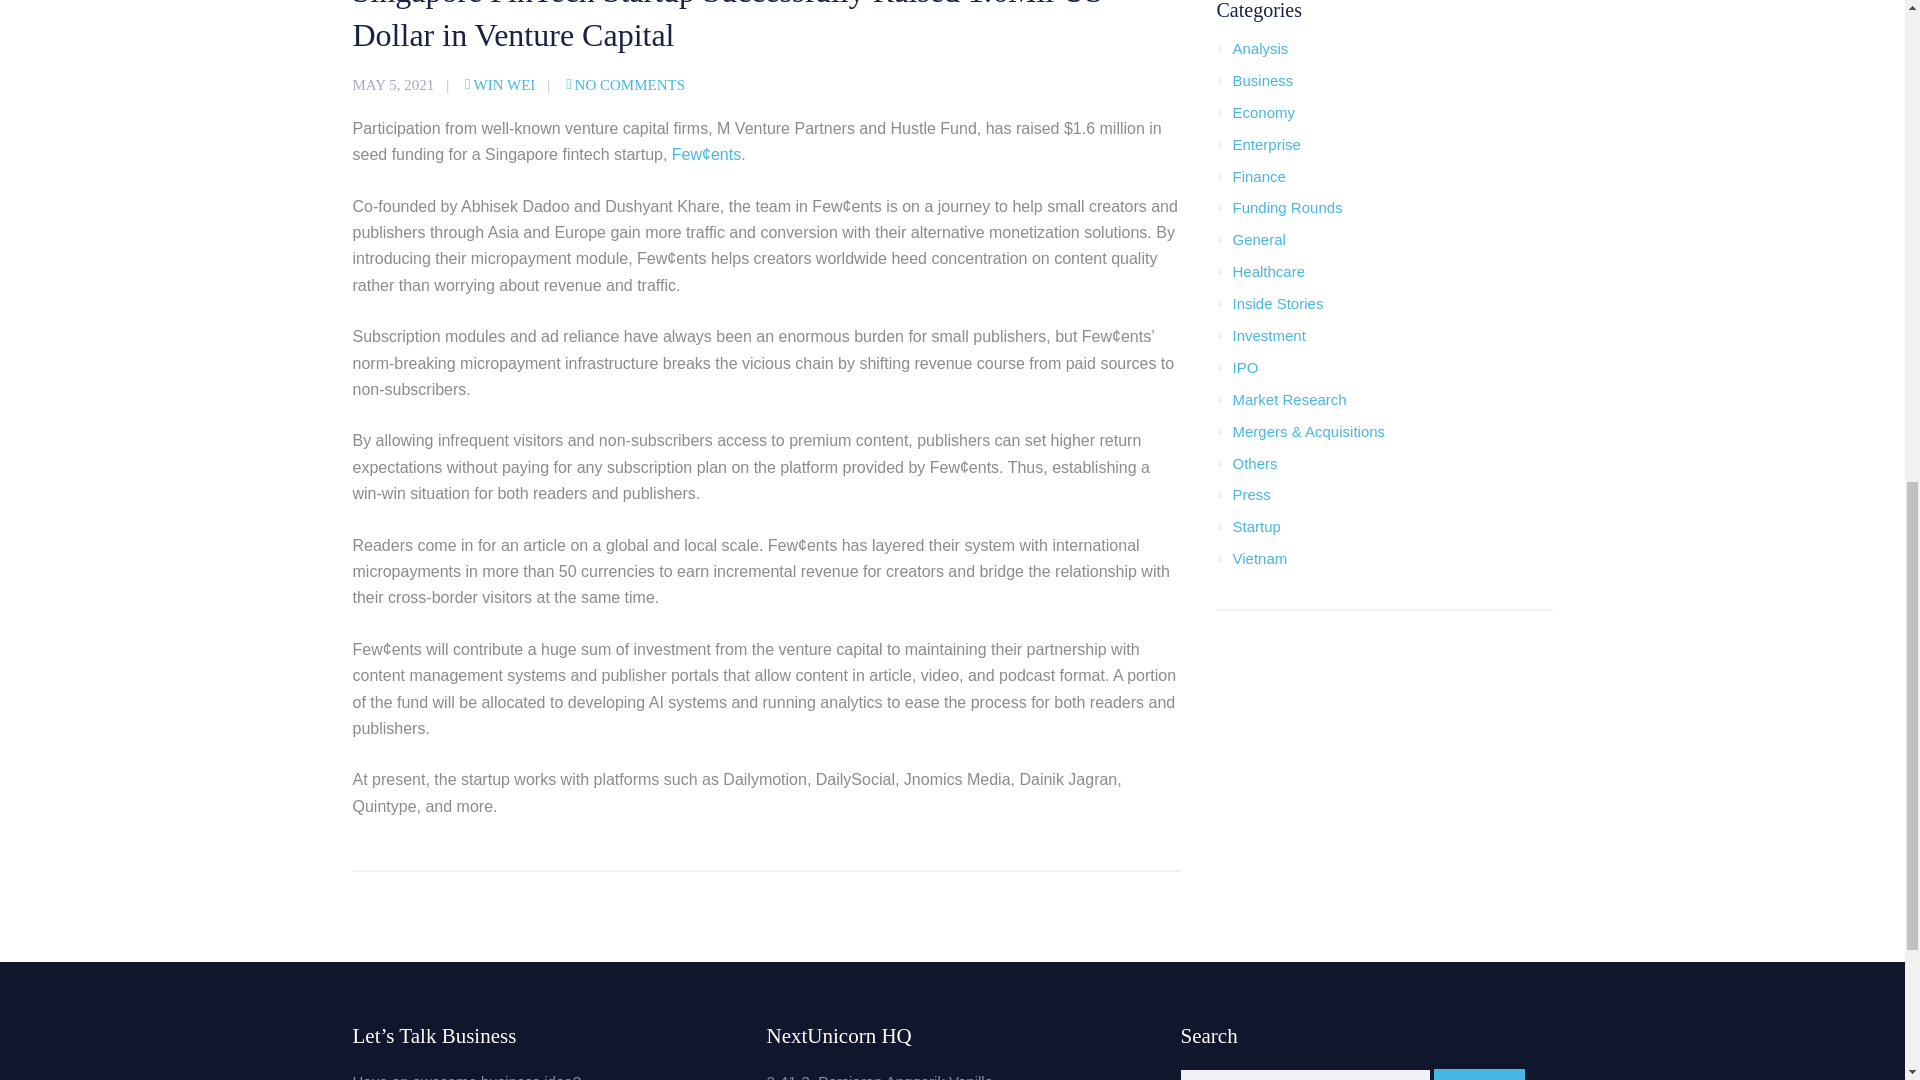 The image size is (1920, 1080). I want to click on Search, so click(1479, 1074).